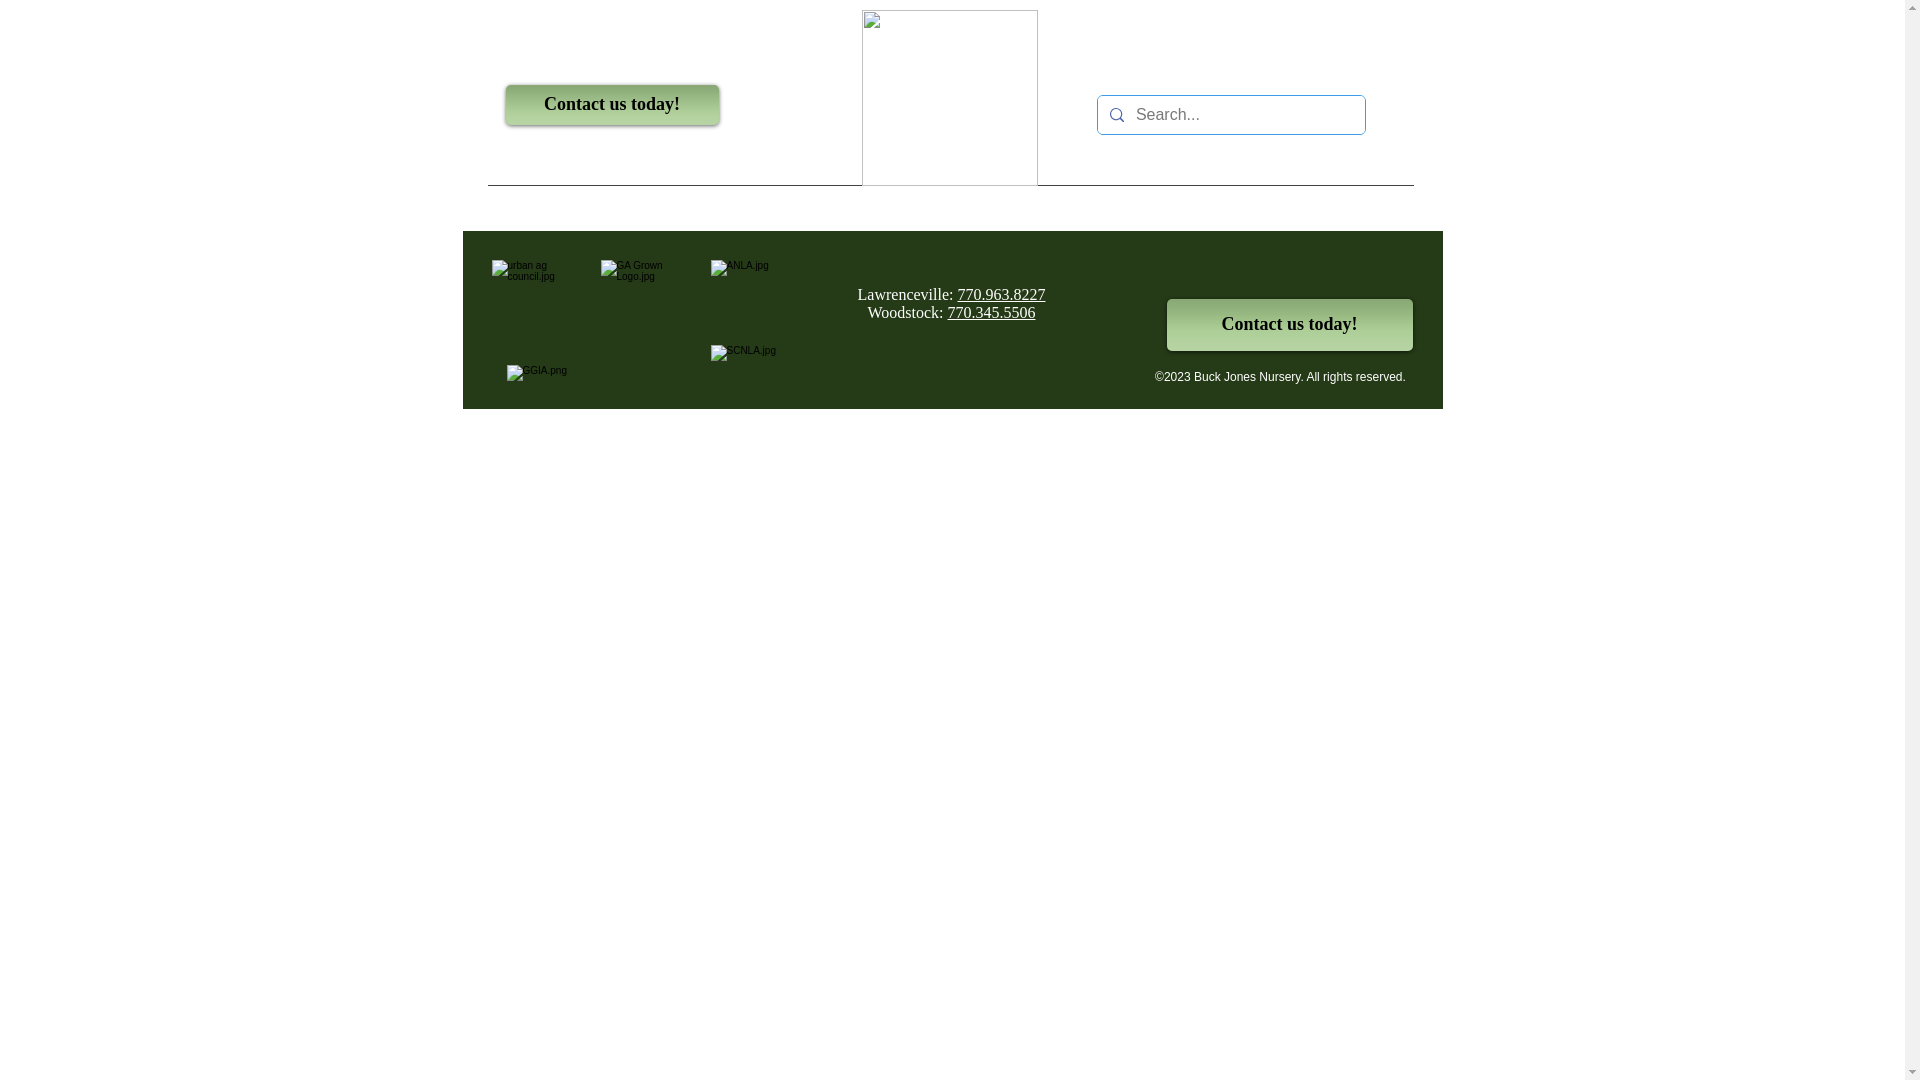 Image resolution: width=1920 pixels, height=1080 pixels. What do you see at coordinates (992, 312) in the screenshot?
I see `770.345.5506` at bounding box center [992, 312].